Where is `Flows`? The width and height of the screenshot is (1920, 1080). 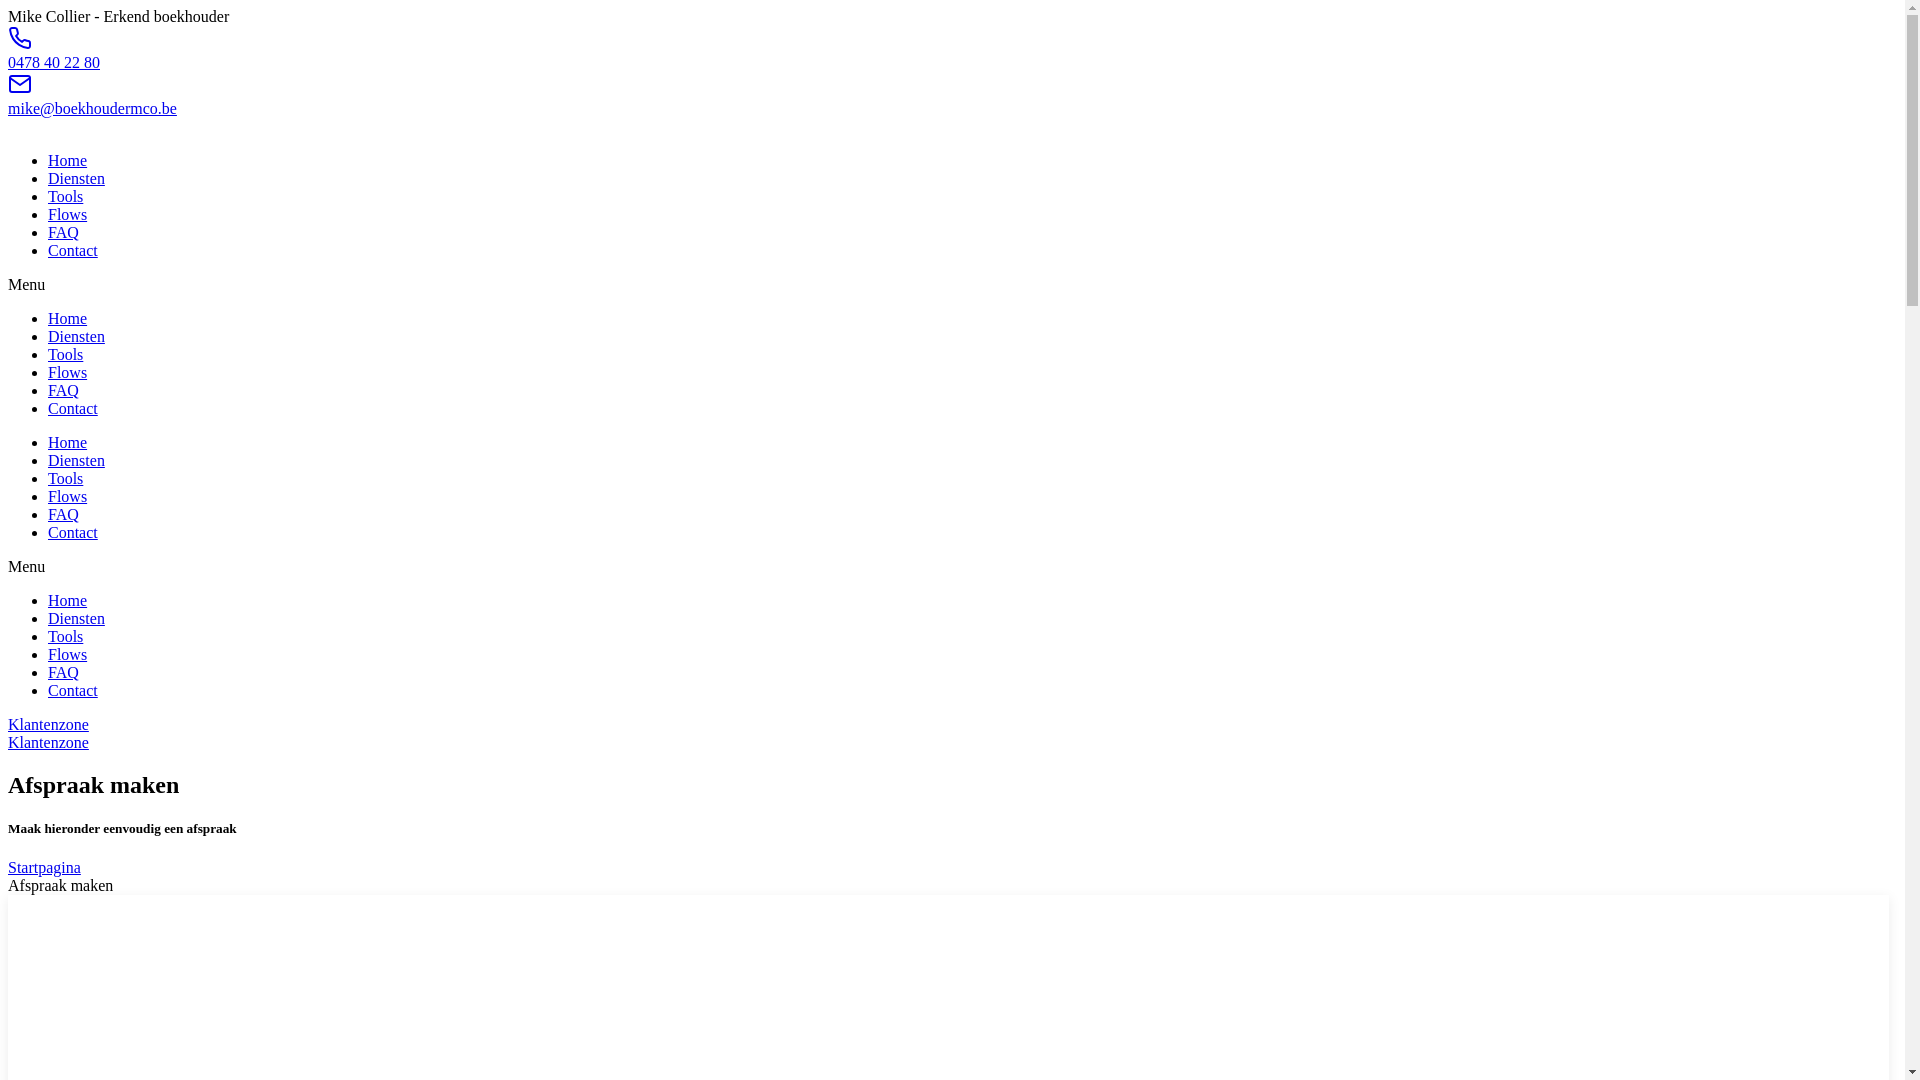
Flows is located at coordinates (68, 372).